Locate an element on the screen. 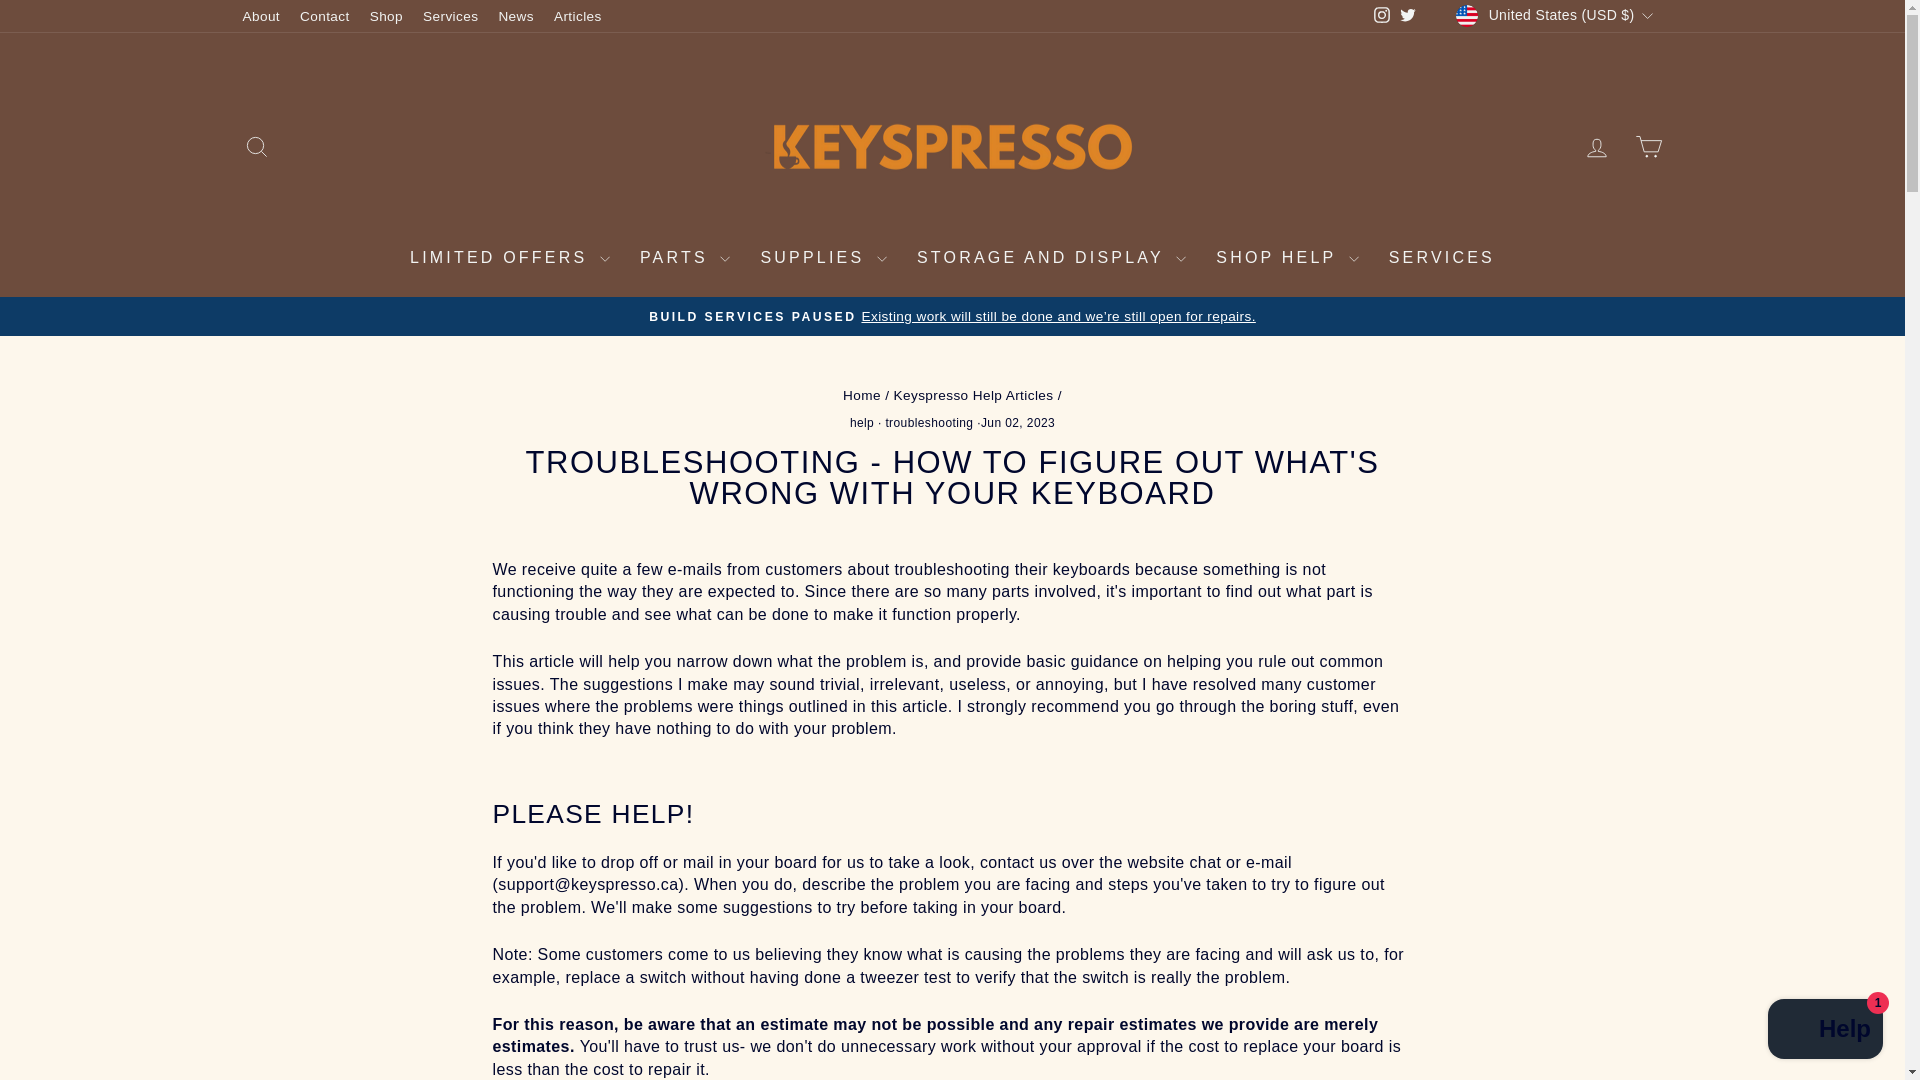  Back to the frontpage is located at coordinates (862, 394).